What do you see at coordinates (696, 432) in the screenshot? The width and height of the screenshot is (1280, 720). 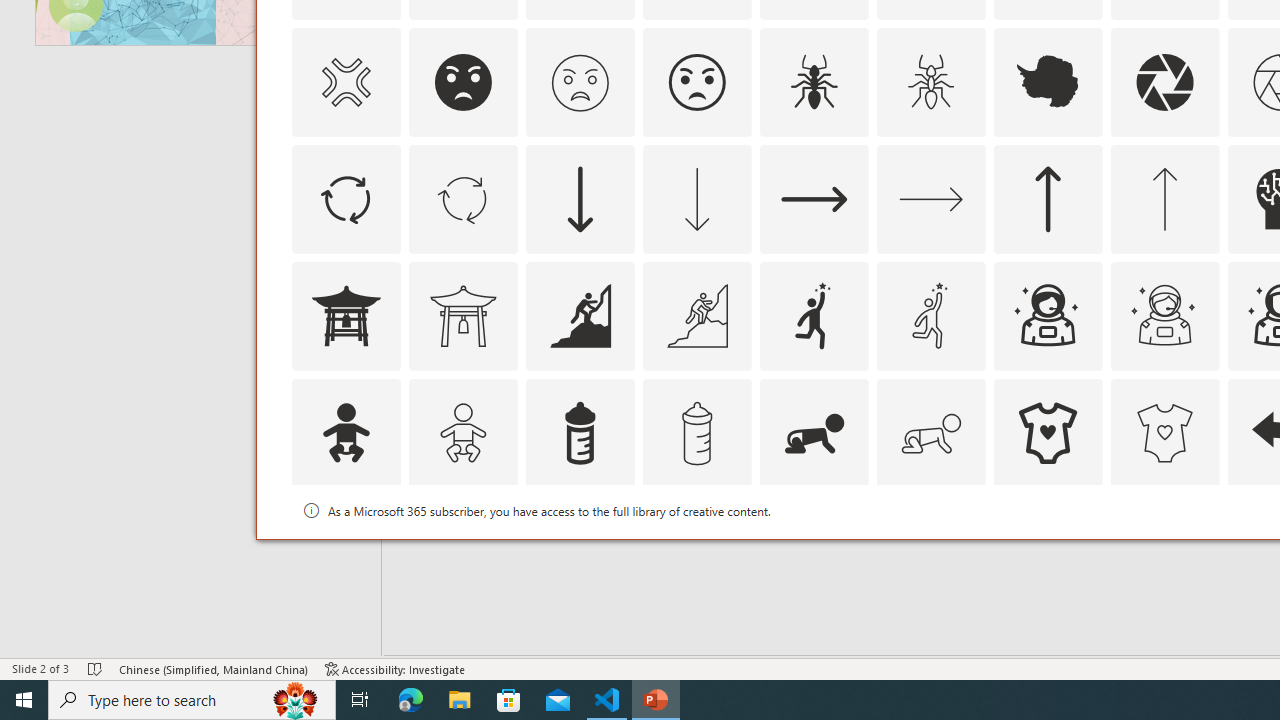 I see `AutomationID: Icons_BabyBottle_M` at bounding box center [696, 432].